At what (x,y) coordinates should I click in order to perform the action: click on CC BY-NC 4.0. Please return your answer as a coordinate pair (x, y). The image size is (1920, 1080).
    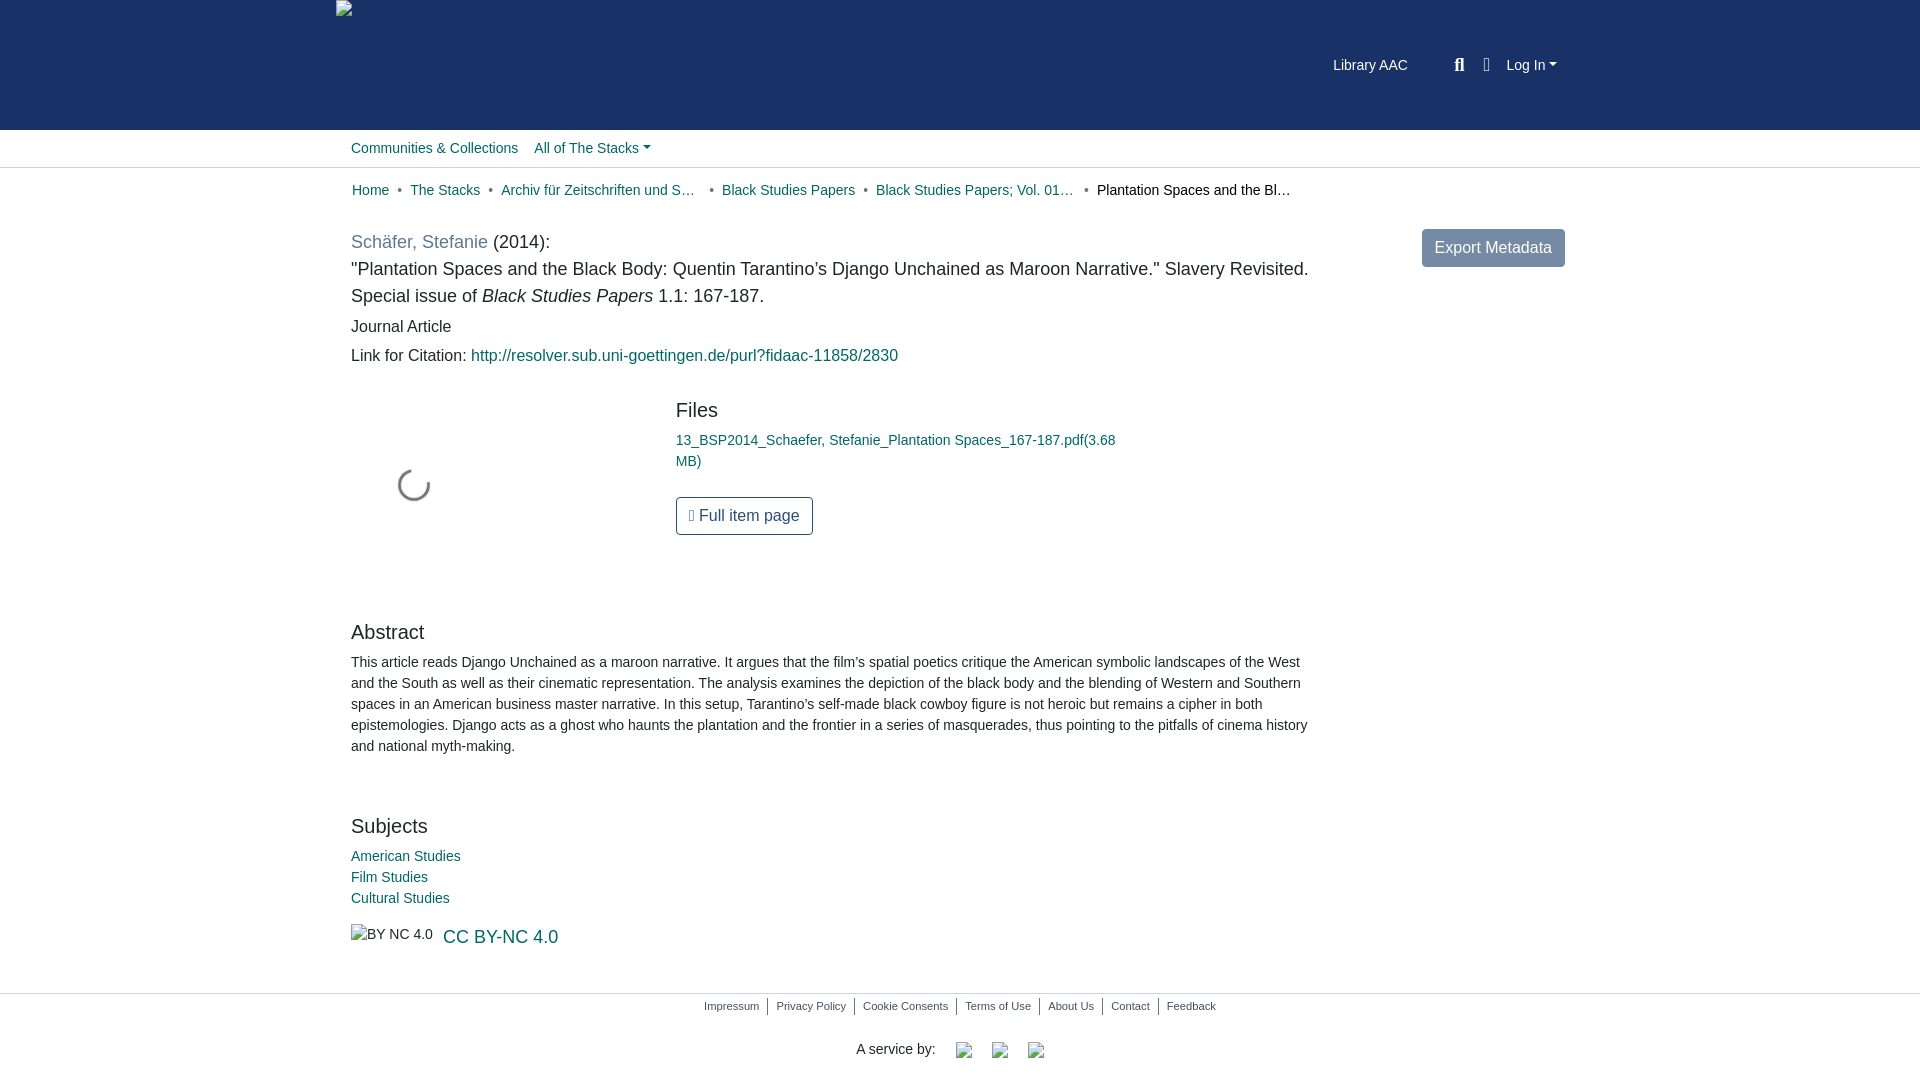
    Looking at the image, I should click on (500, 936).